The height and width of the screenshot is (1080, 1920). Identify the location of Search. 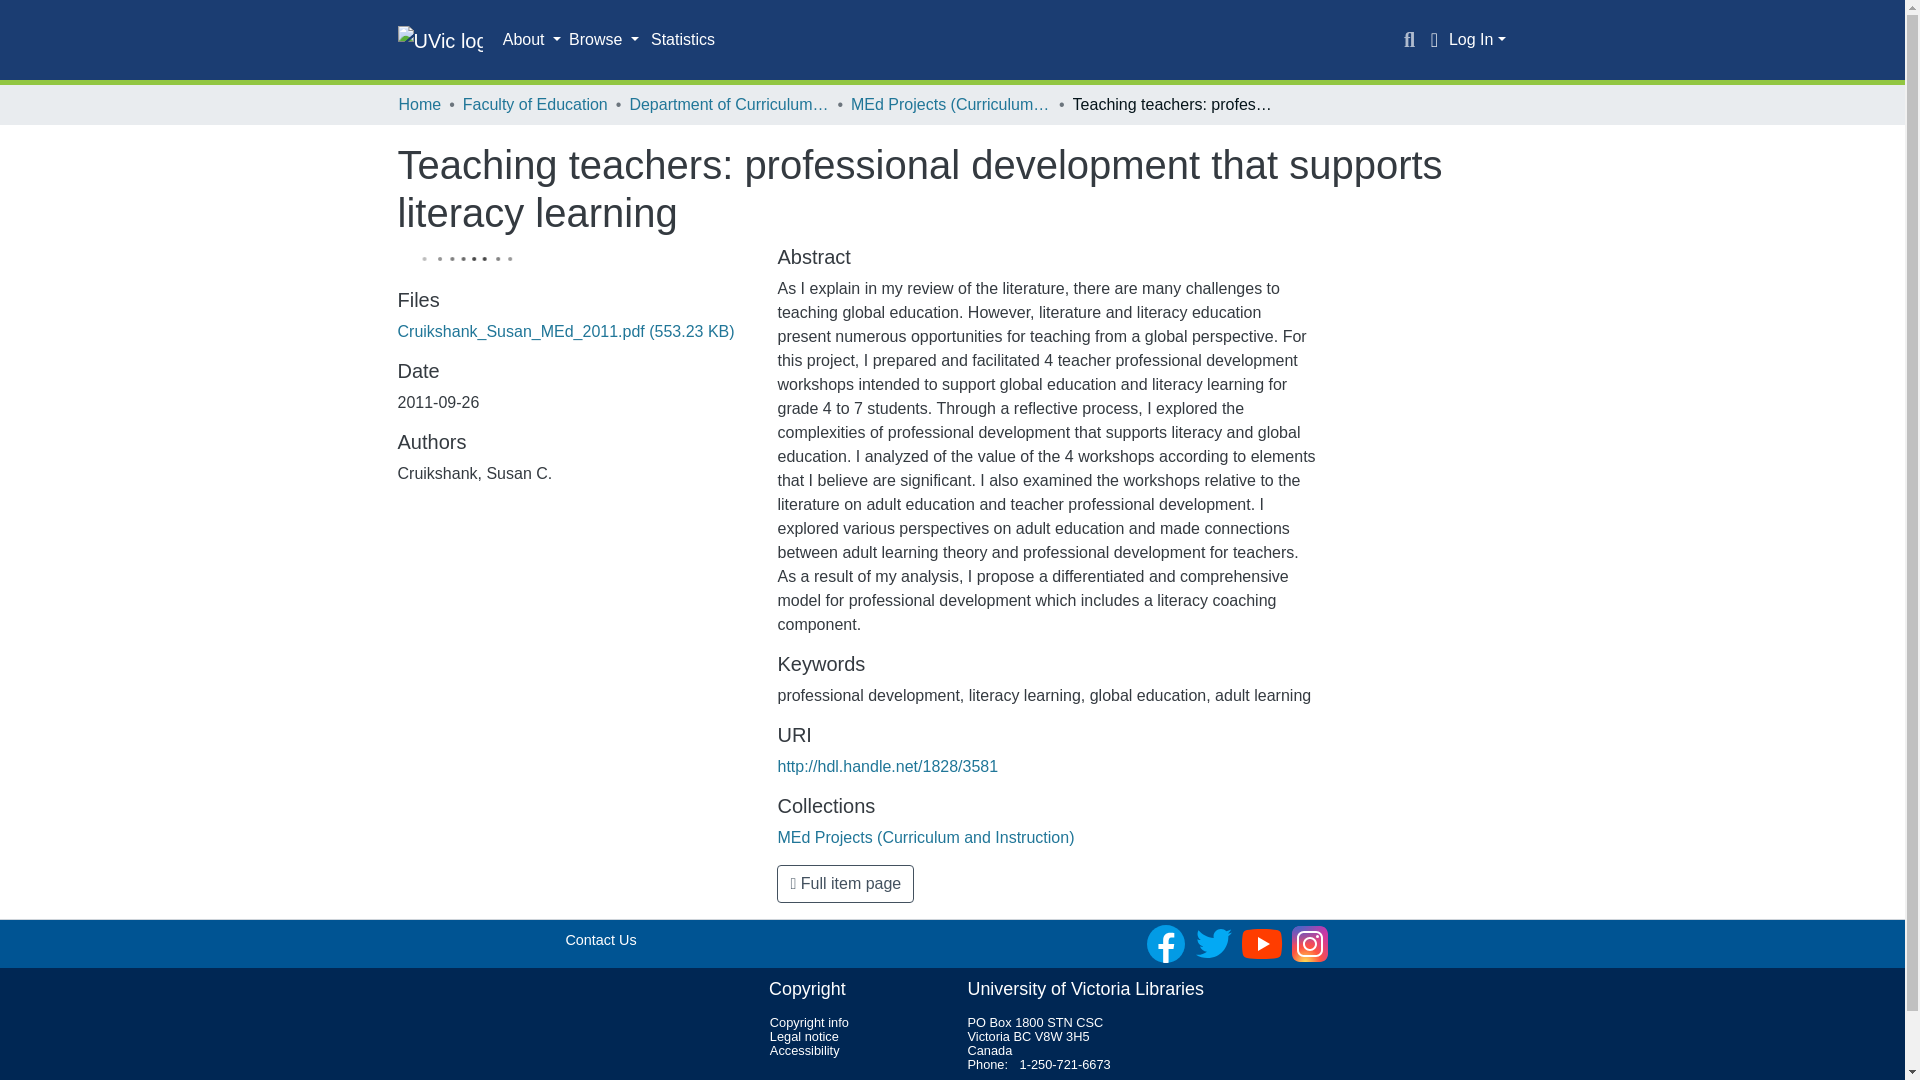
(1410, 40).